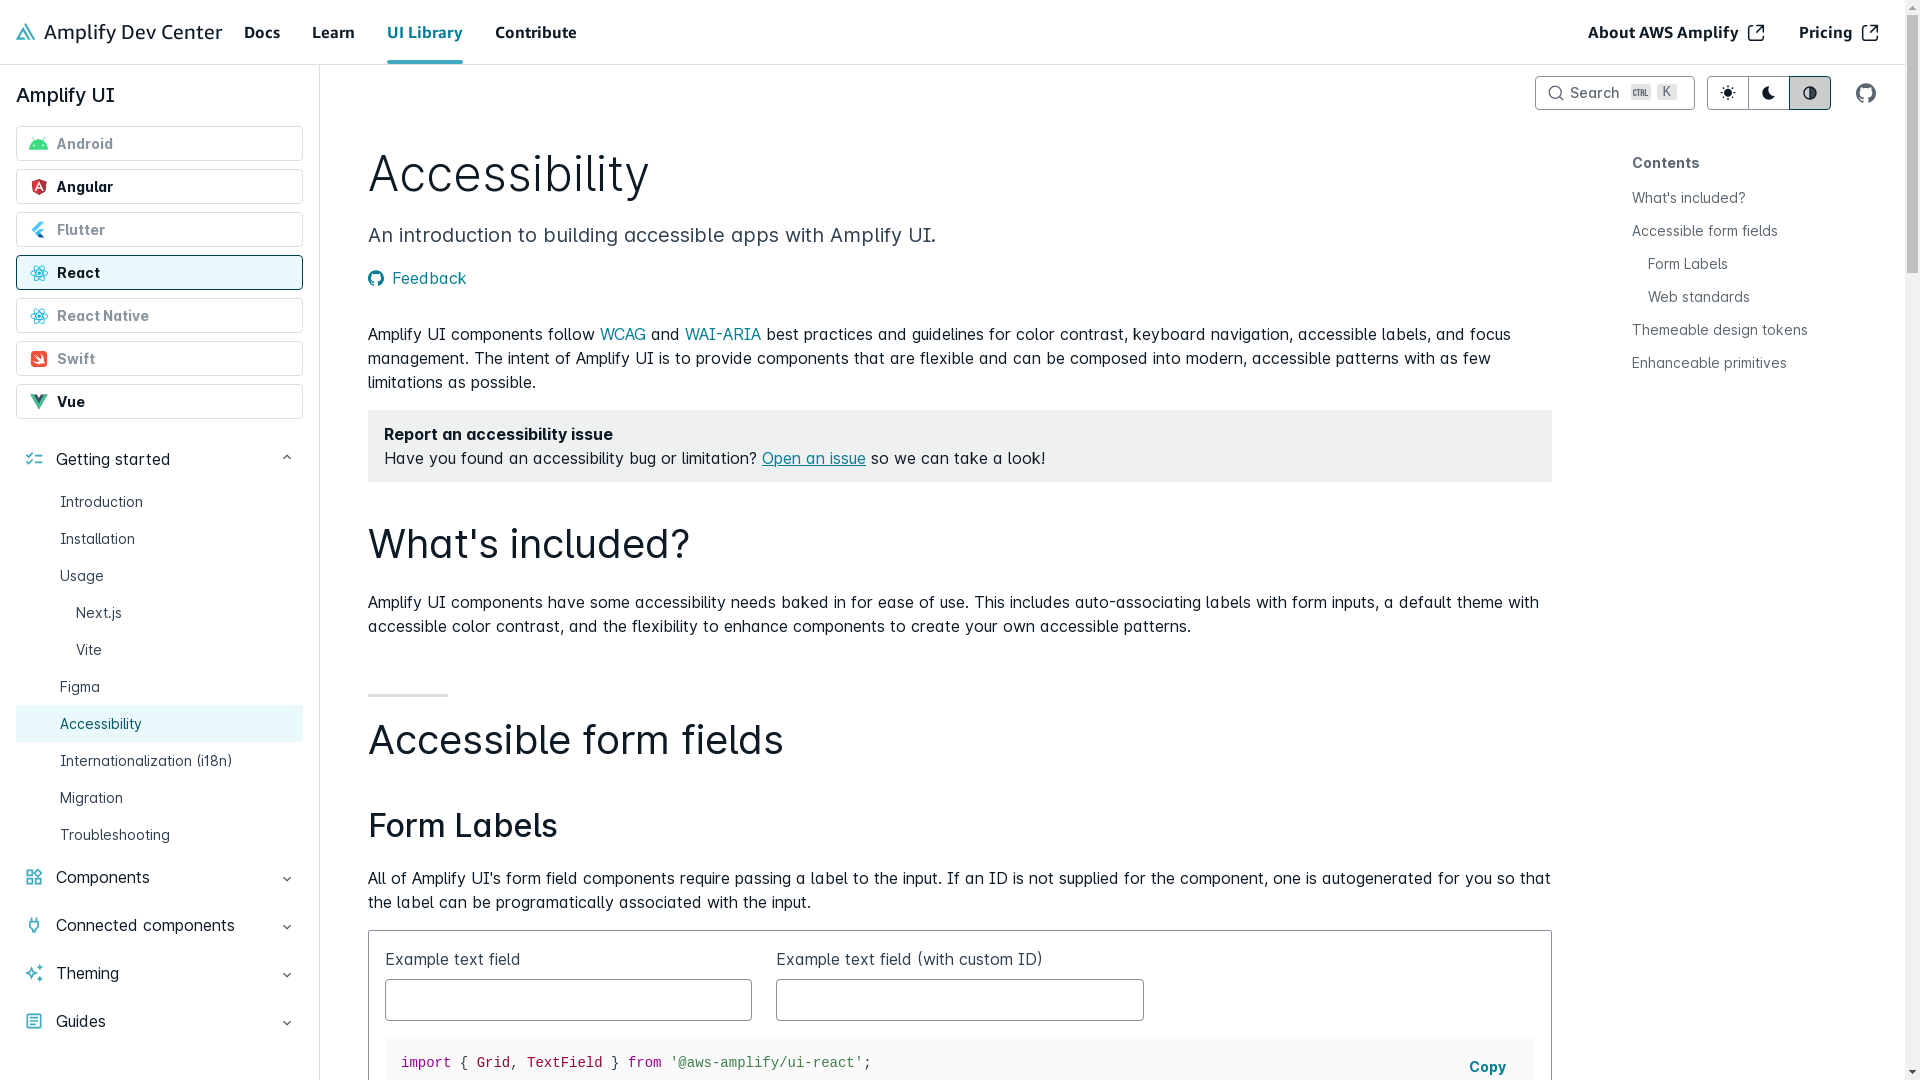 The height and width of the screenshot is (1080, 1920). What do you see at coordinates (1728, 198) in the screenshot?
I see `What's included?` at bounding box center [1728, 198].